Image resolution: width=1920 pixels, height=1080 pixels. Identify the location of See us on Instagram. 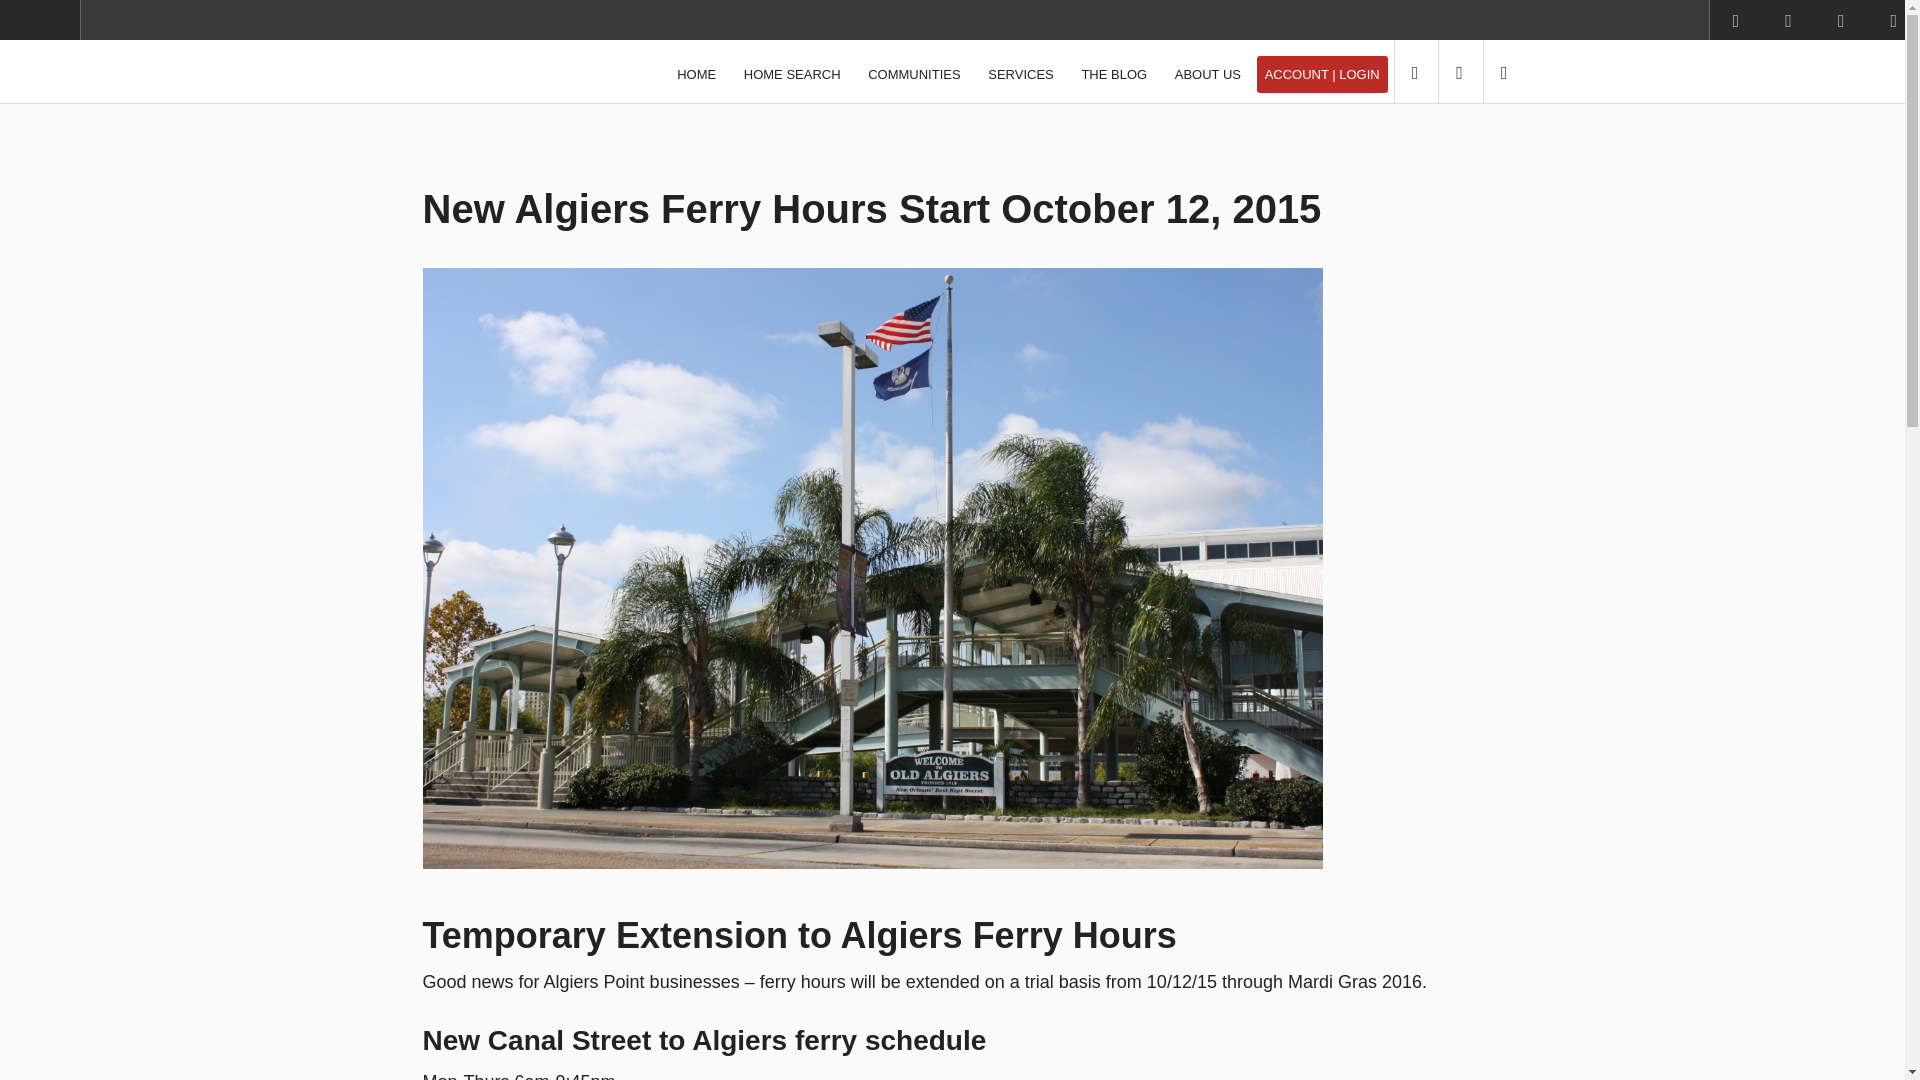
(1788, 22).